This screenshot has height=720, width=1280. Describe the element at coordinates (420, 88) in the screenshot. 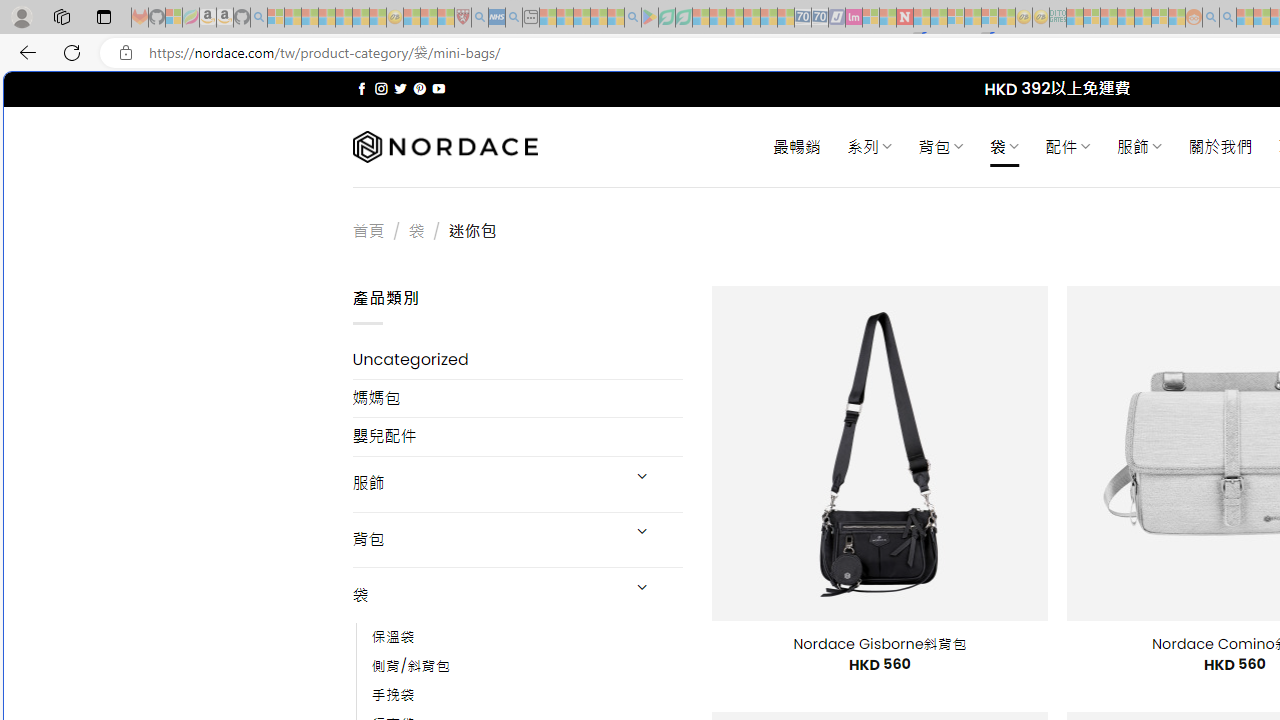

I see `Follow on Pinterest` at that location.